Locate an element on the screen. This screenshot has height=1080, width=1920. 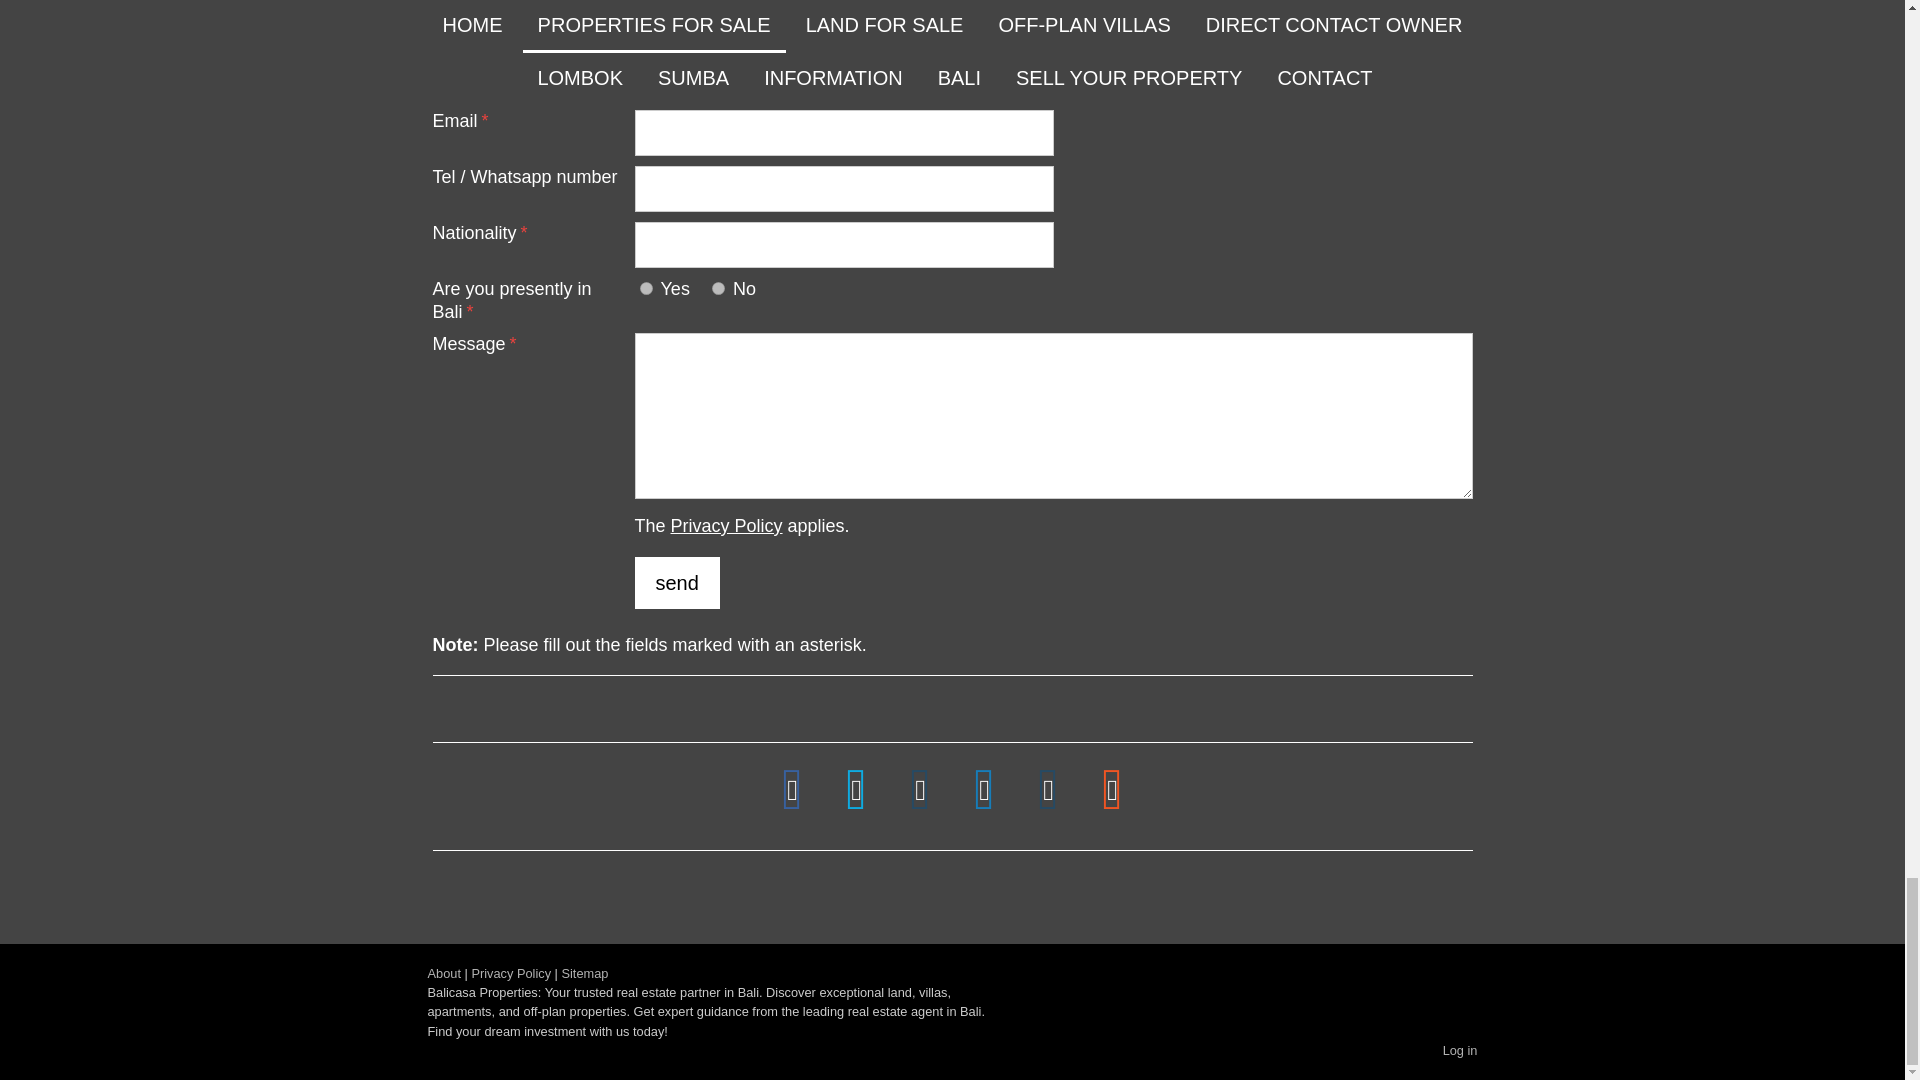
Reddit is located at coordinates (1113, 790).